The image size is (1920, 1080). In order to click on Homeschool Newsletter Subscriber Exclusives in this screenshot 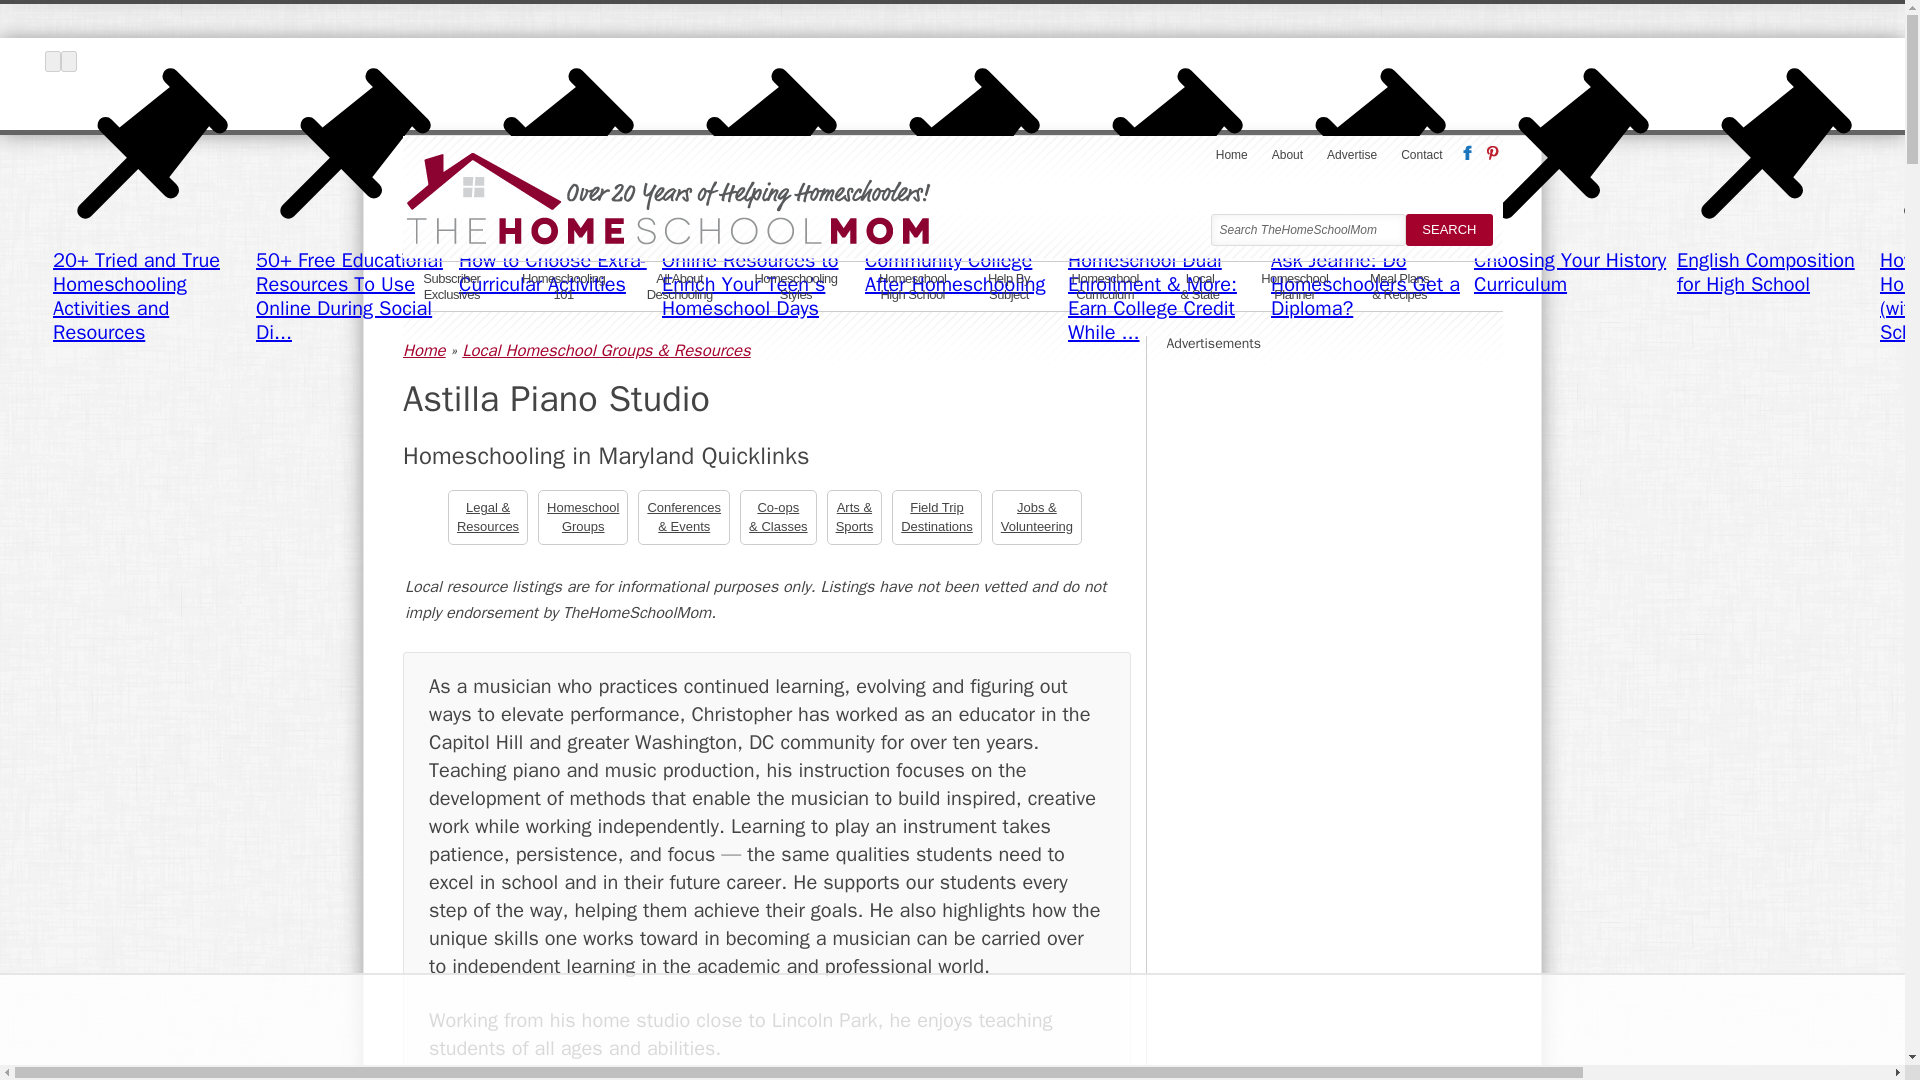, I will do `click(451, 284)`.